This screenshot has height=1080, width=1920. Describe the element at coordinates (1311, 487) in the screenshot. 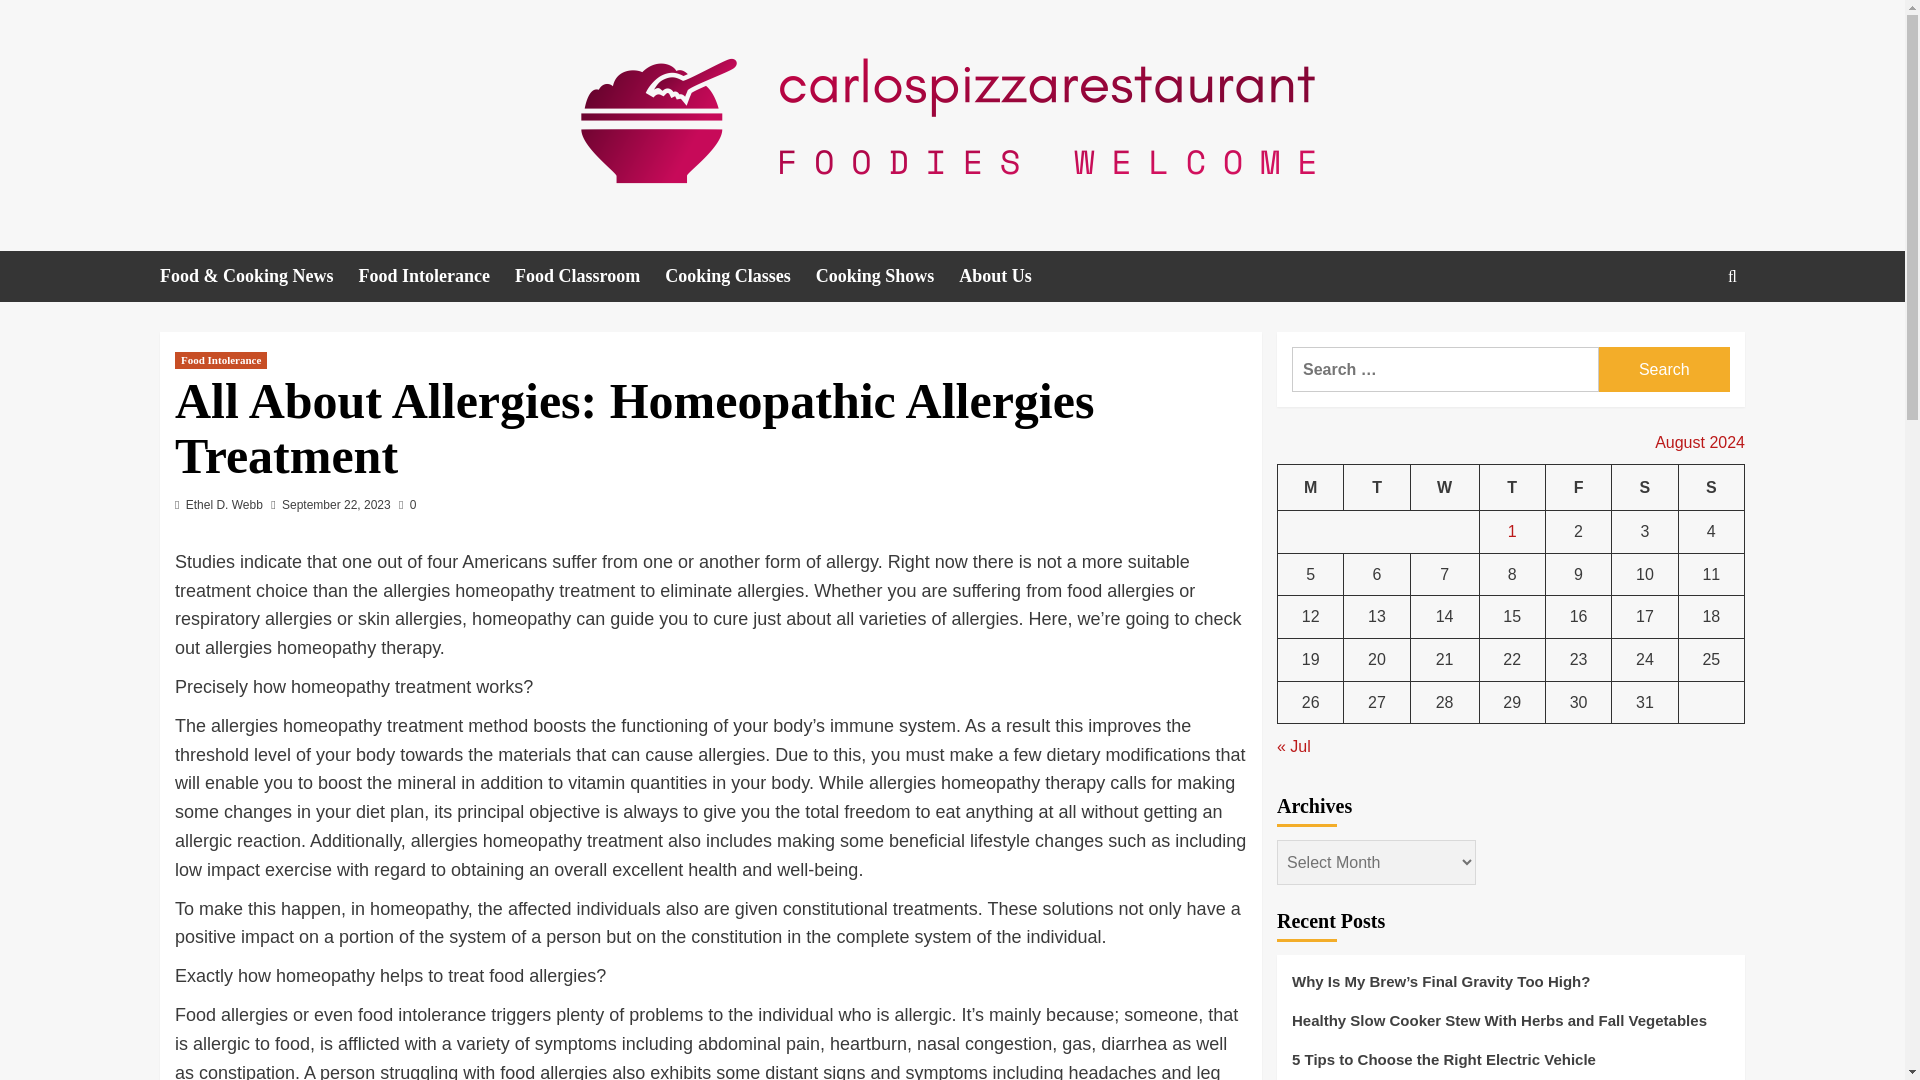

I see `Monday` at that location.